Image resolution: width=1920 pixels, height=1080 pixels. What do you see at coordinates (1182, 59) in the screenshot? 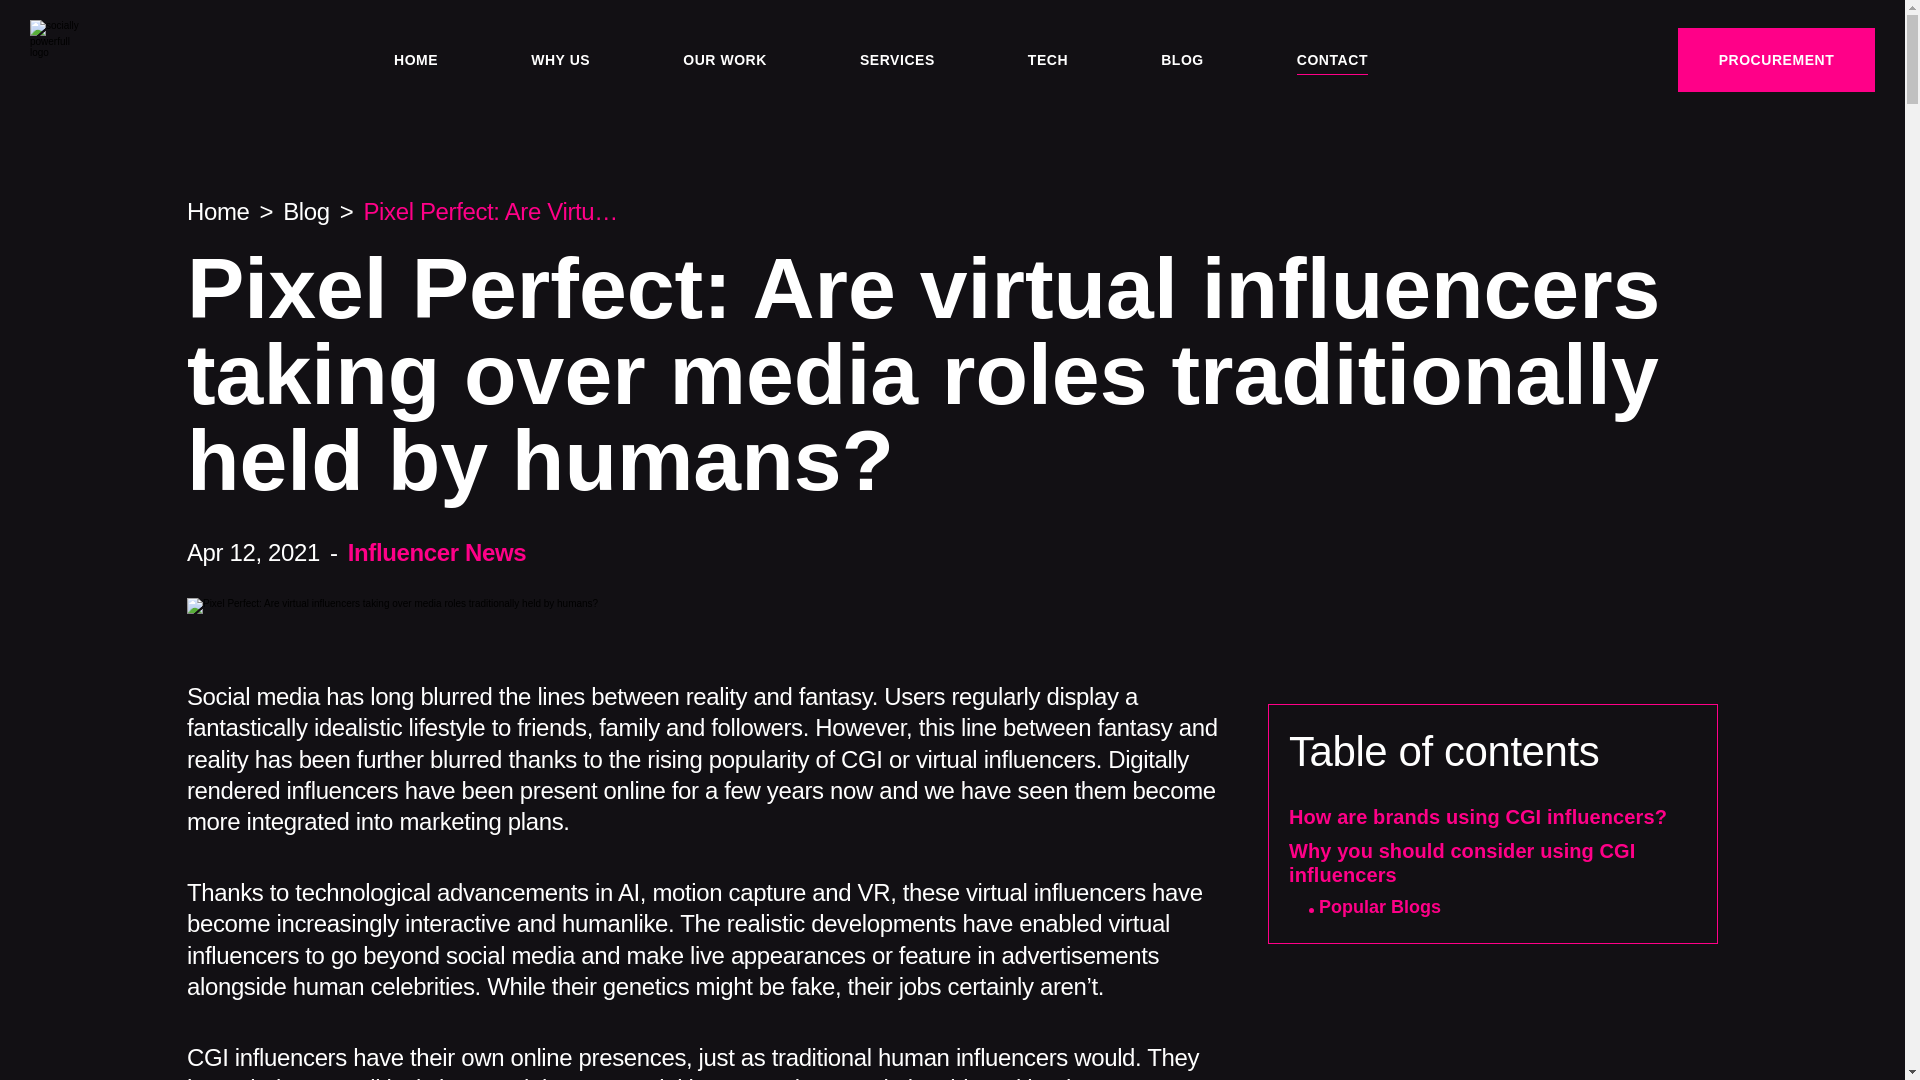
I see `BLOG` at bounding box center [1182, 59].